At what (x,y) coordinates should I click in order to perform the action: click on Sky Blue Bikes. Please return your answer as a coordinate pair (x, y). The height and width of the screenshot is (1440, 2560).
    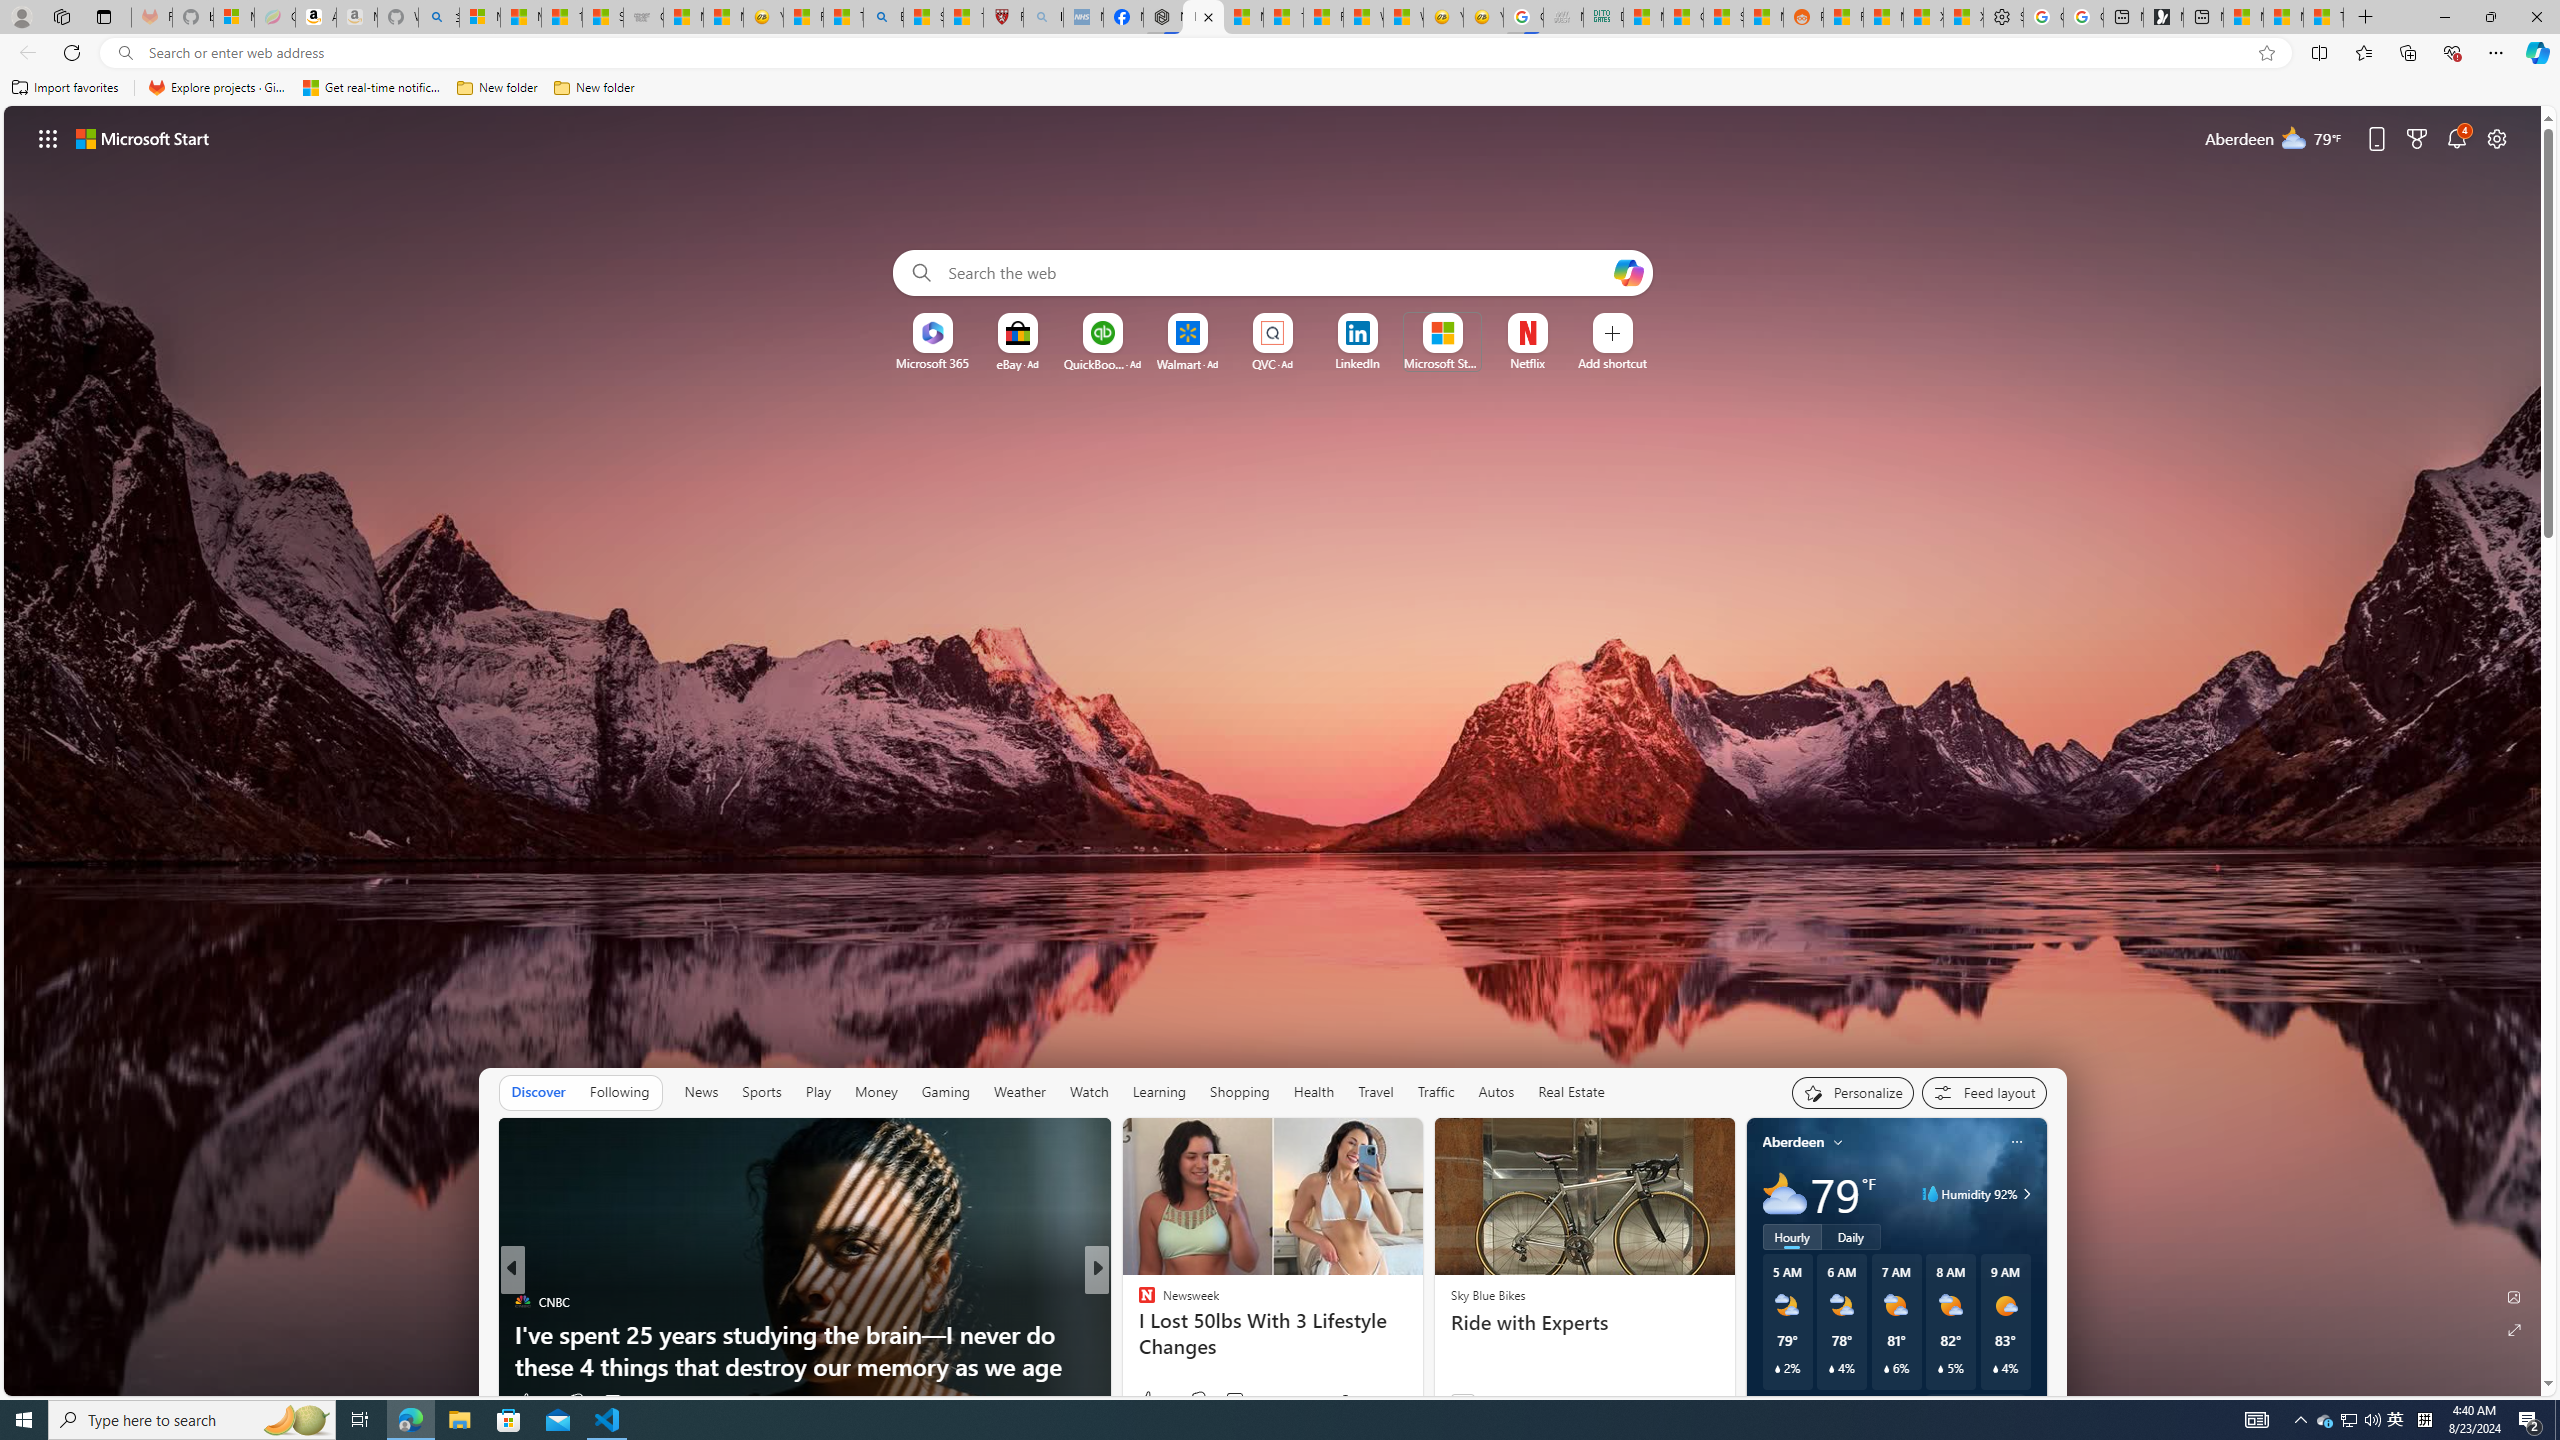
    Looking at the image, I should click on (1486, 1295).